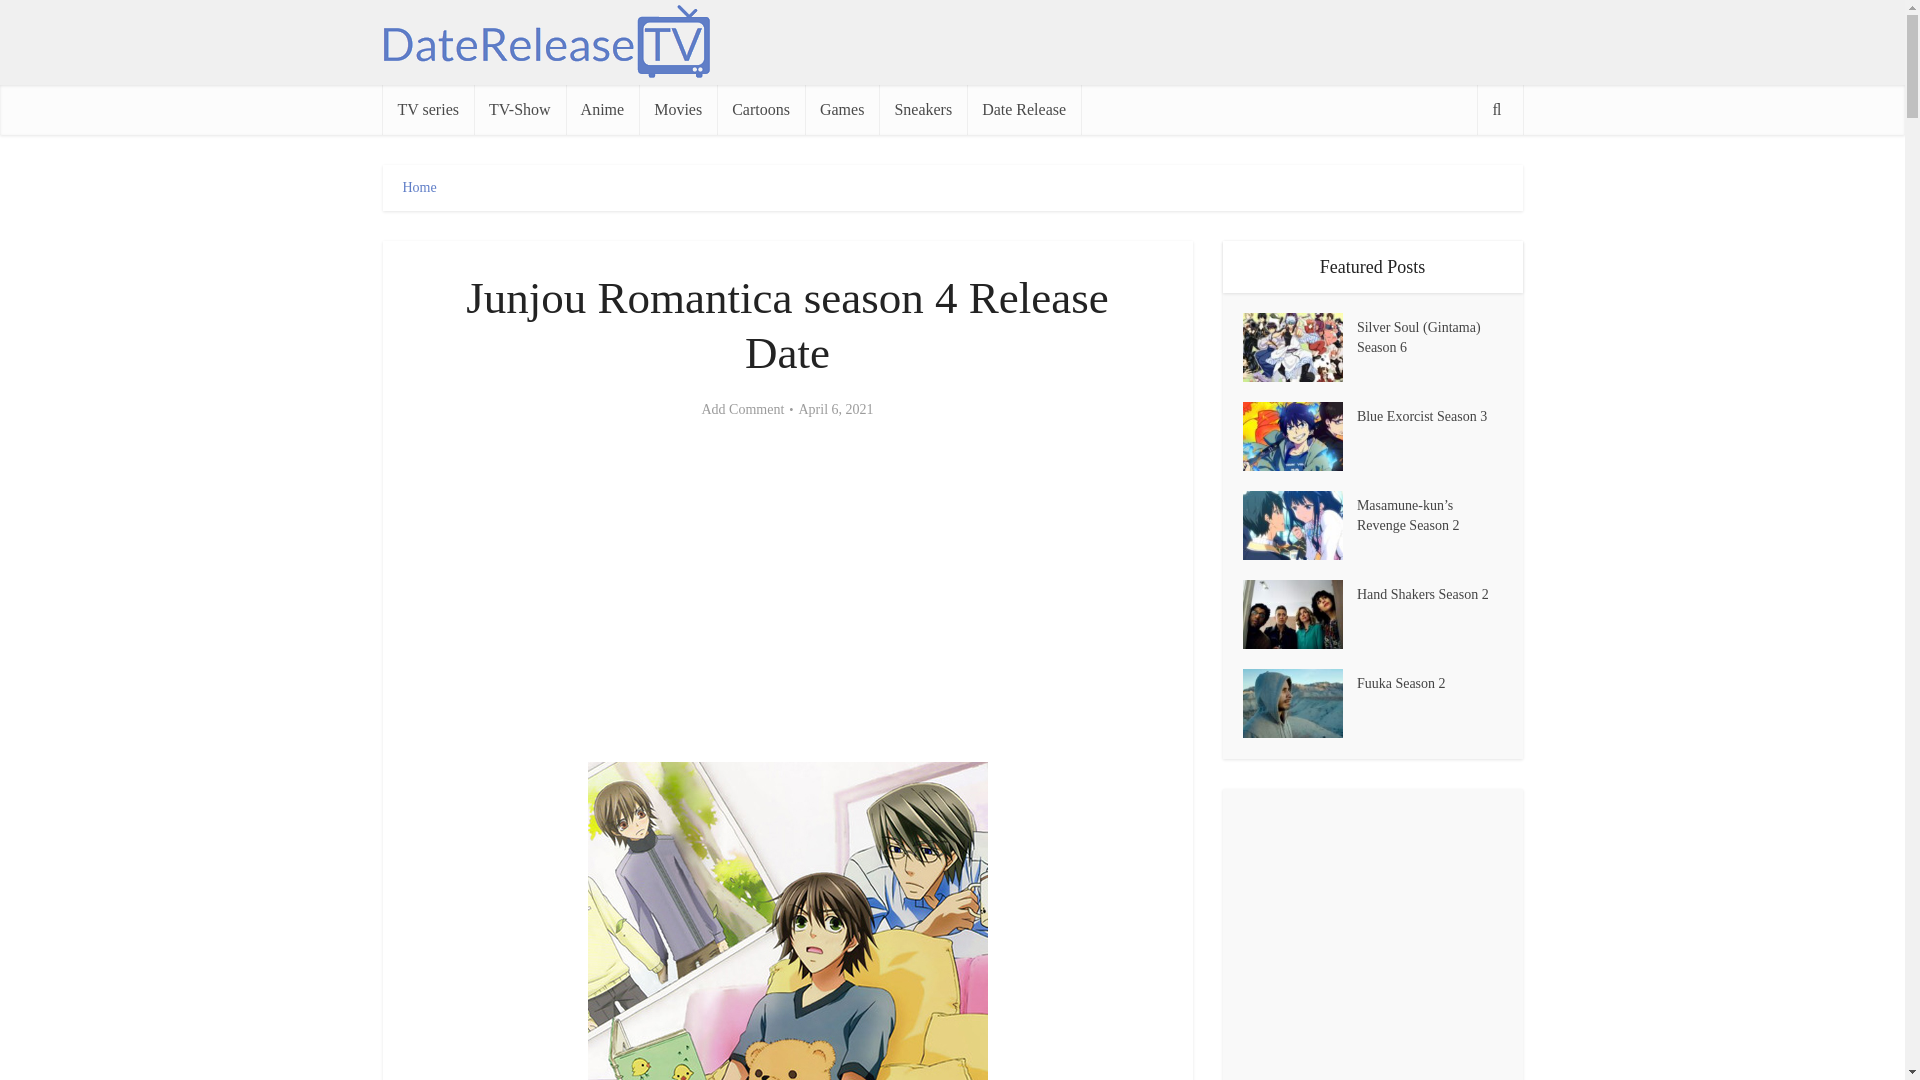 The image size is (1920, 1080). I want to click on Date Release, so click(1024, 110).